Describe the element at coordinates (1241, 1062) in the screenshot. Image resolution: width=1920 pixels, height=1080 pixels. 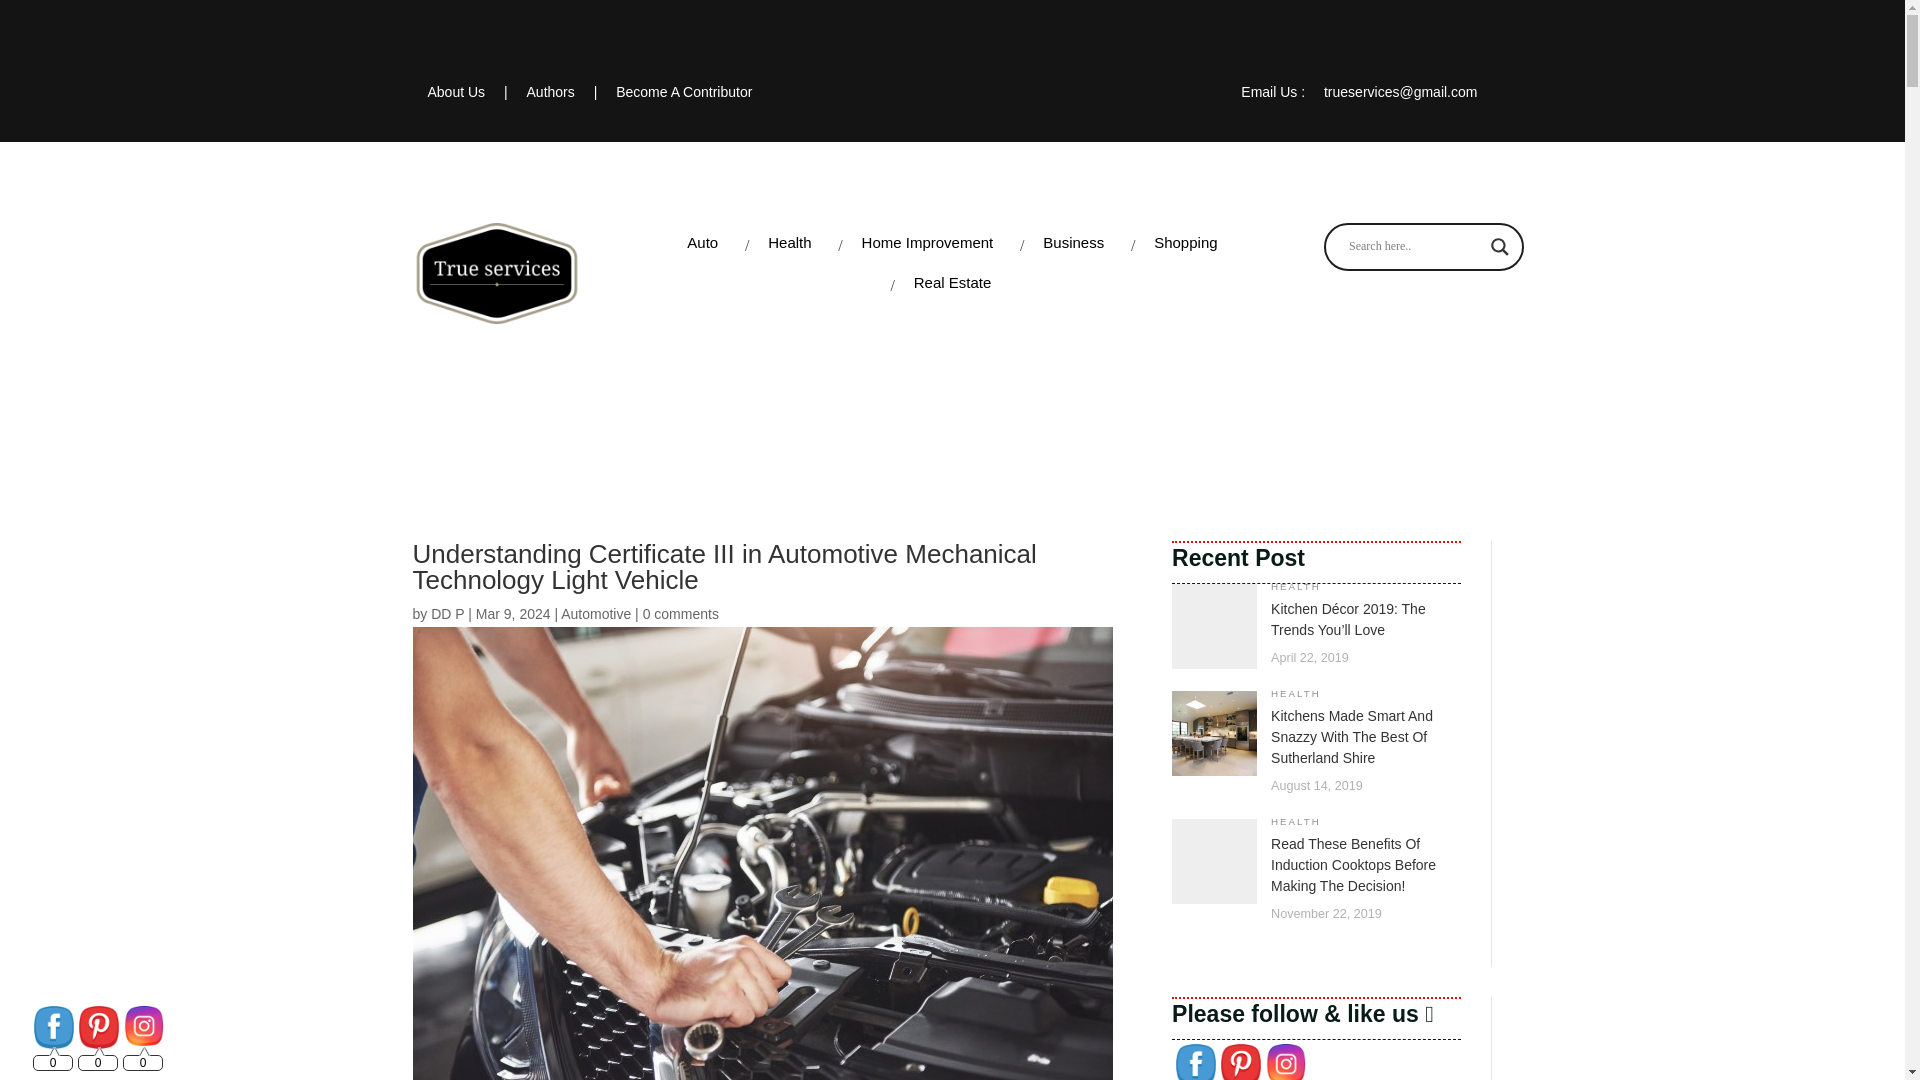
I see `Pinterest` at that location.